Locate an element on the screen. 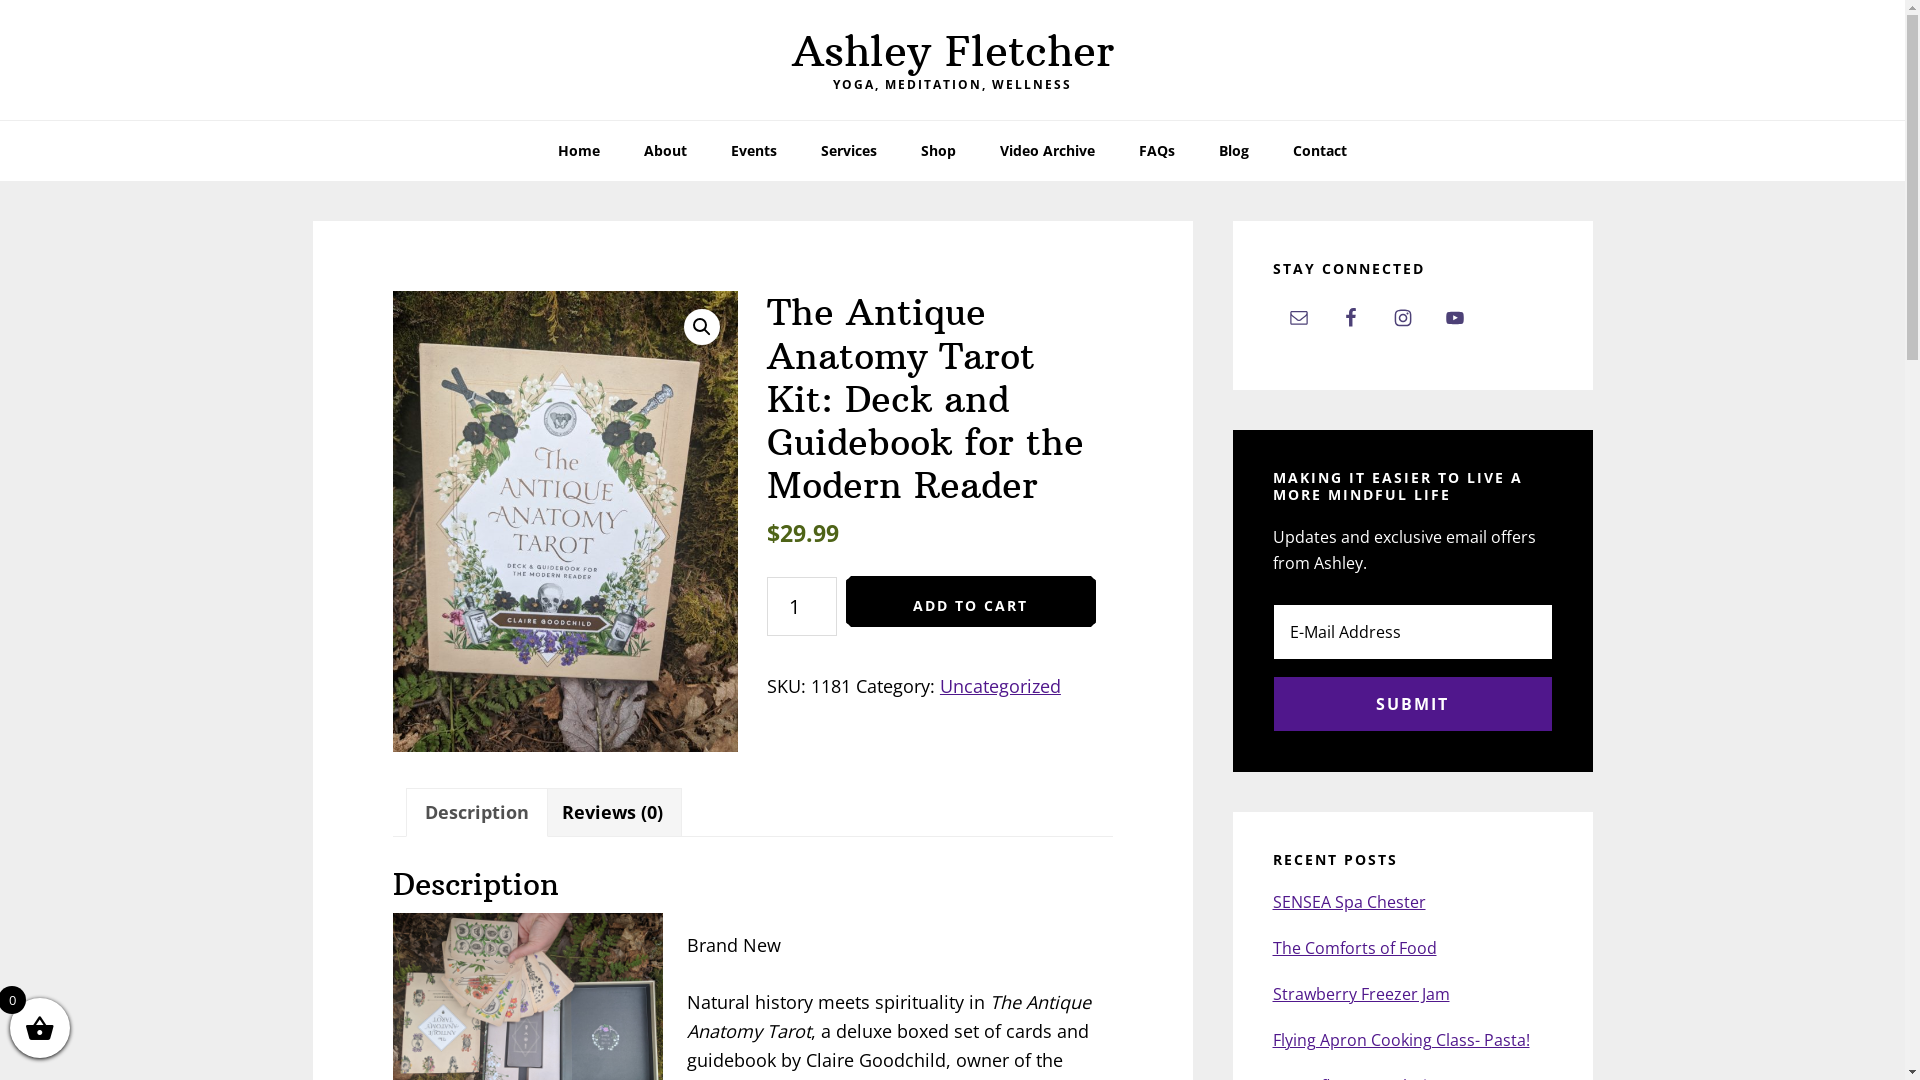 This screenshot has width=1920, height=1080. Uncategorized is located at coordinates (1000, 686).